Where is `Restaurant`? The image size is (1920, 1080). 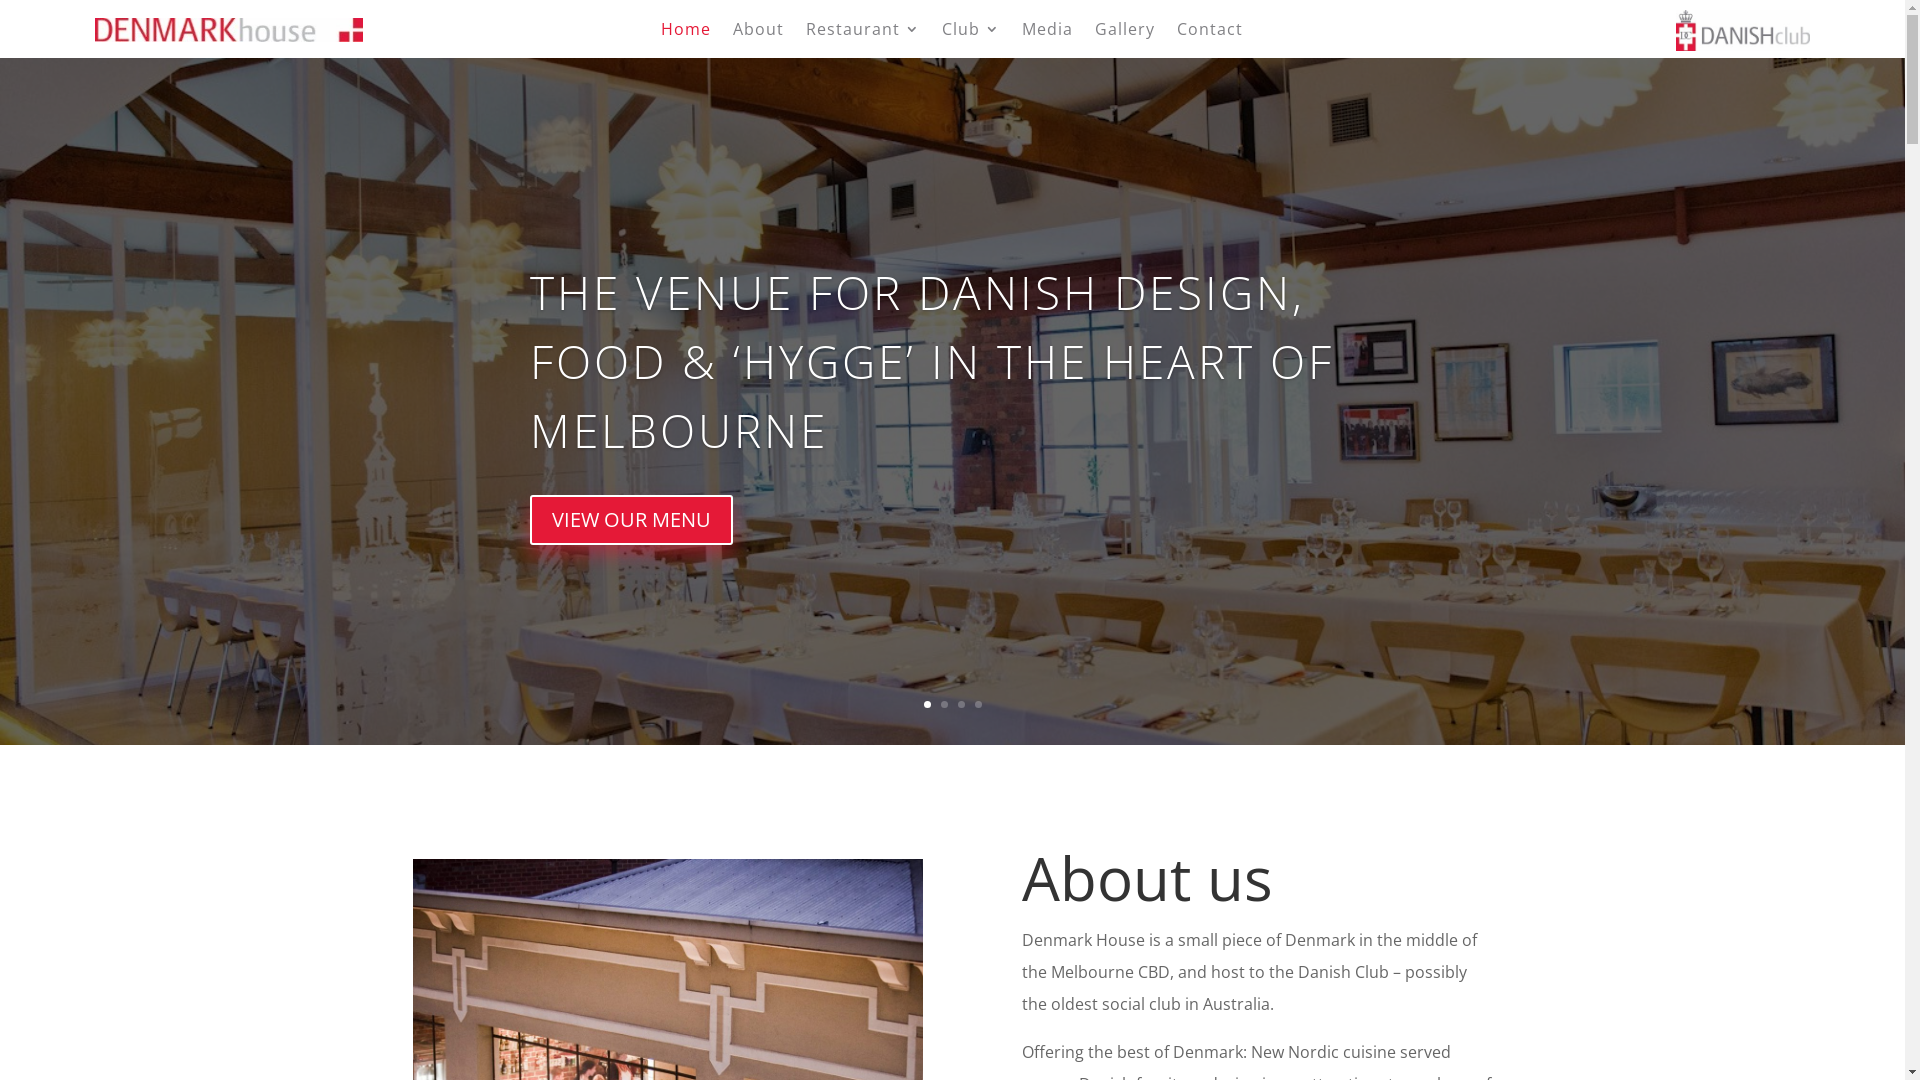 Restaurant is located at coordinates (863, 33).